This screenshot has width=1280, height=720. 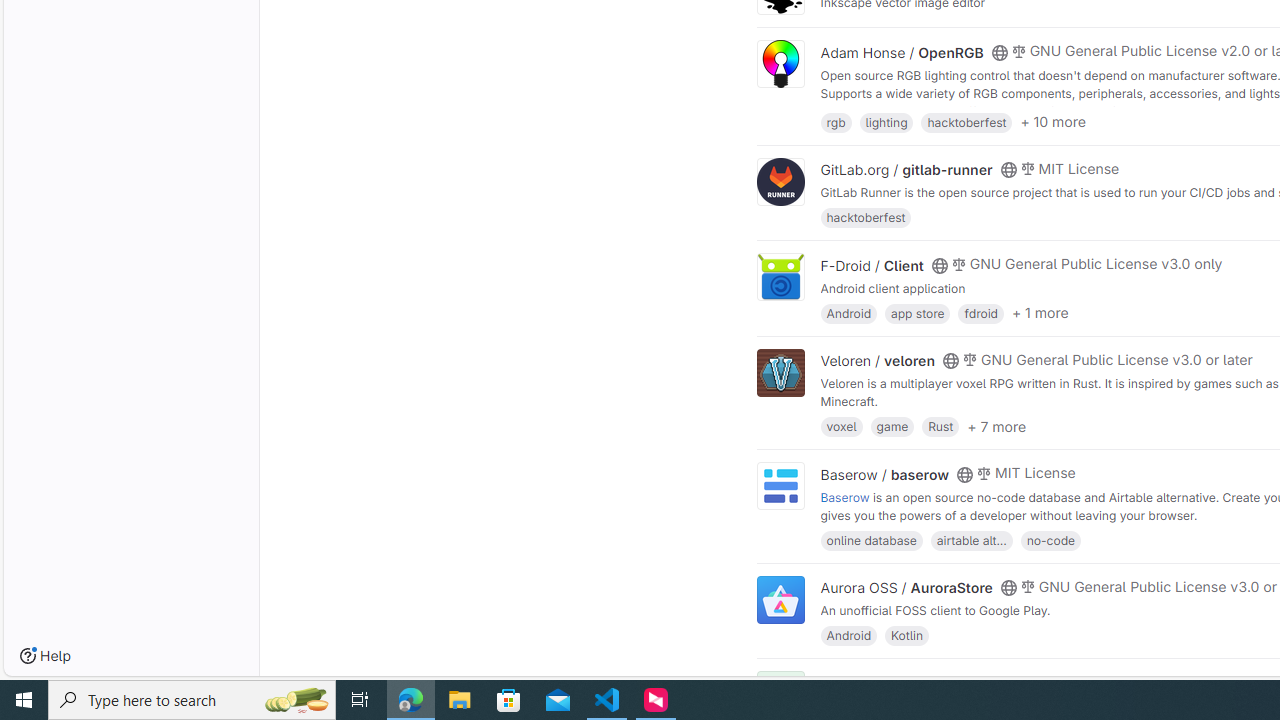 What do you see at coordinates (836, 120) in the screenshot?
I see `rgb` at bounding box center [836, 120].